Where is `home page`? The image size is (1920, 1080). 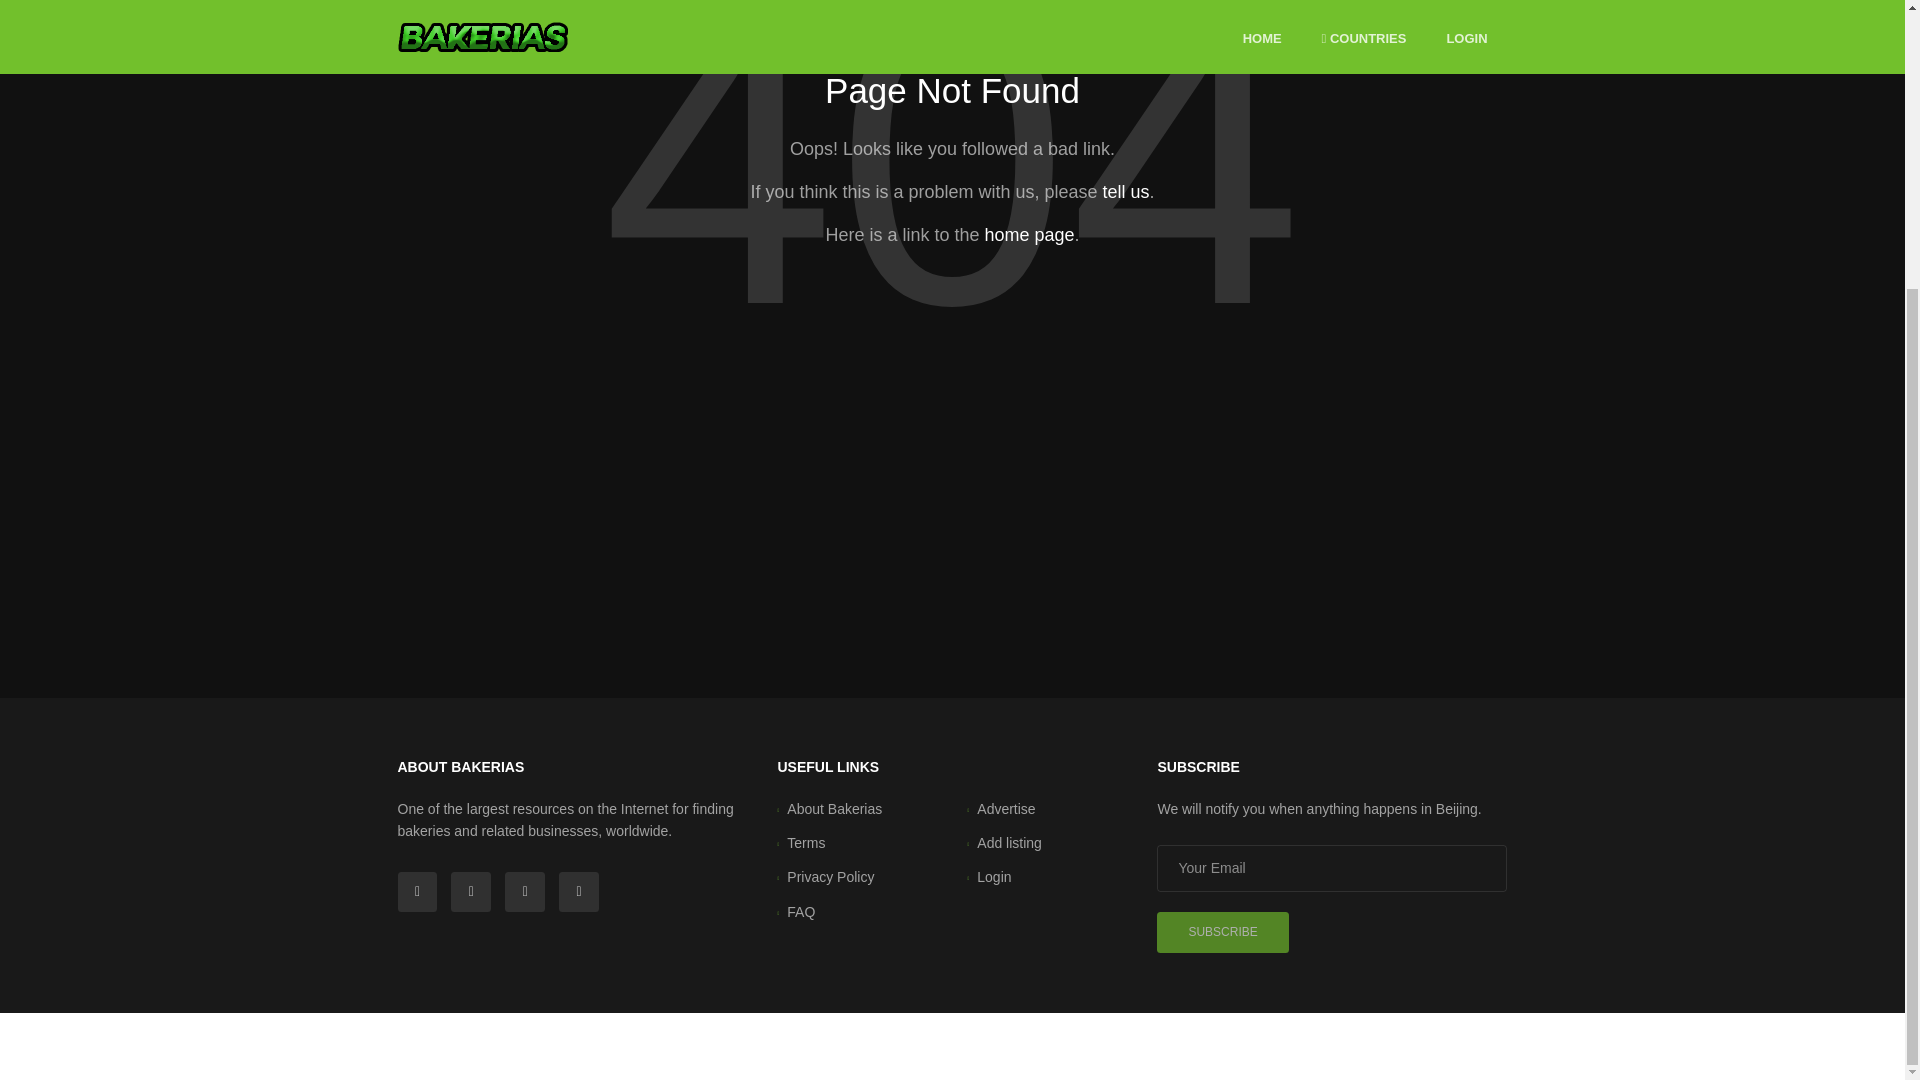
home page is located at coordinates (1028, 234).